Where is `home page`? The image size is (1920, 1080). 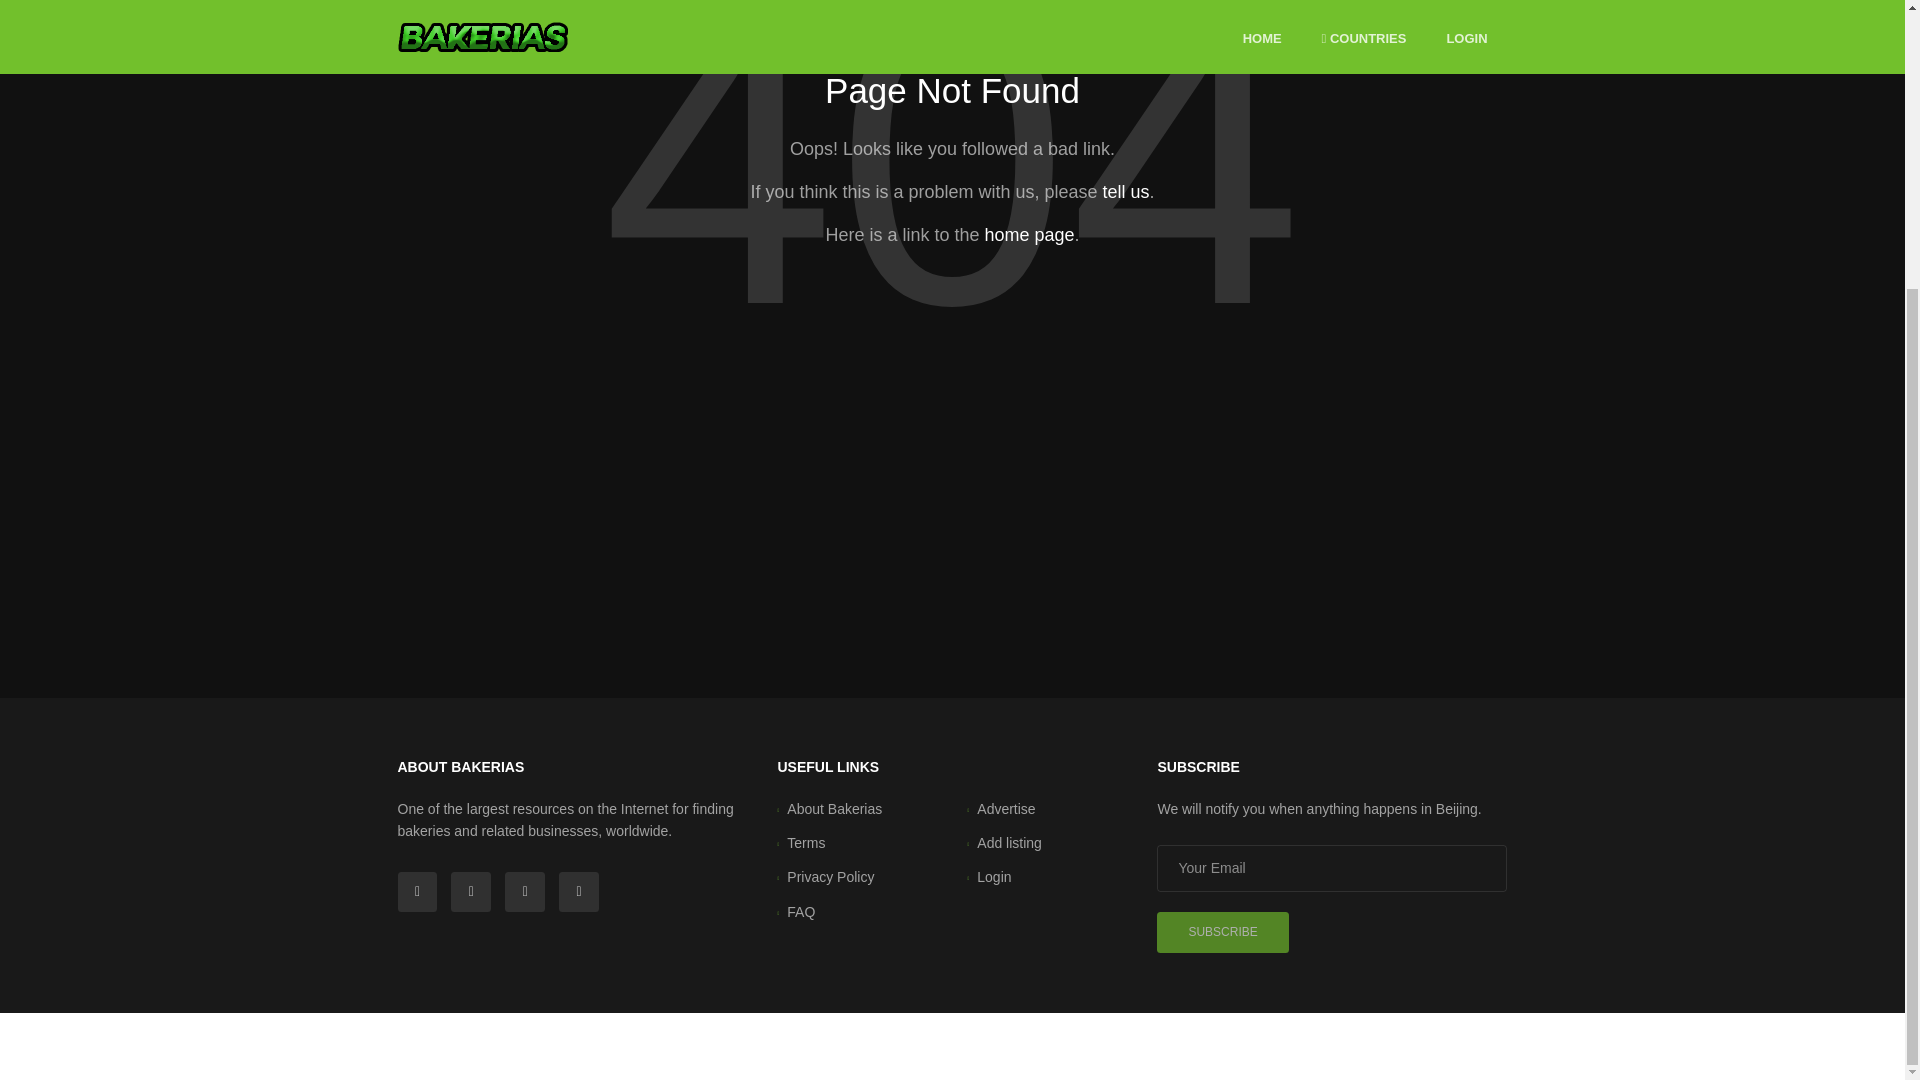
home page is located at coordinates (1028, 234).